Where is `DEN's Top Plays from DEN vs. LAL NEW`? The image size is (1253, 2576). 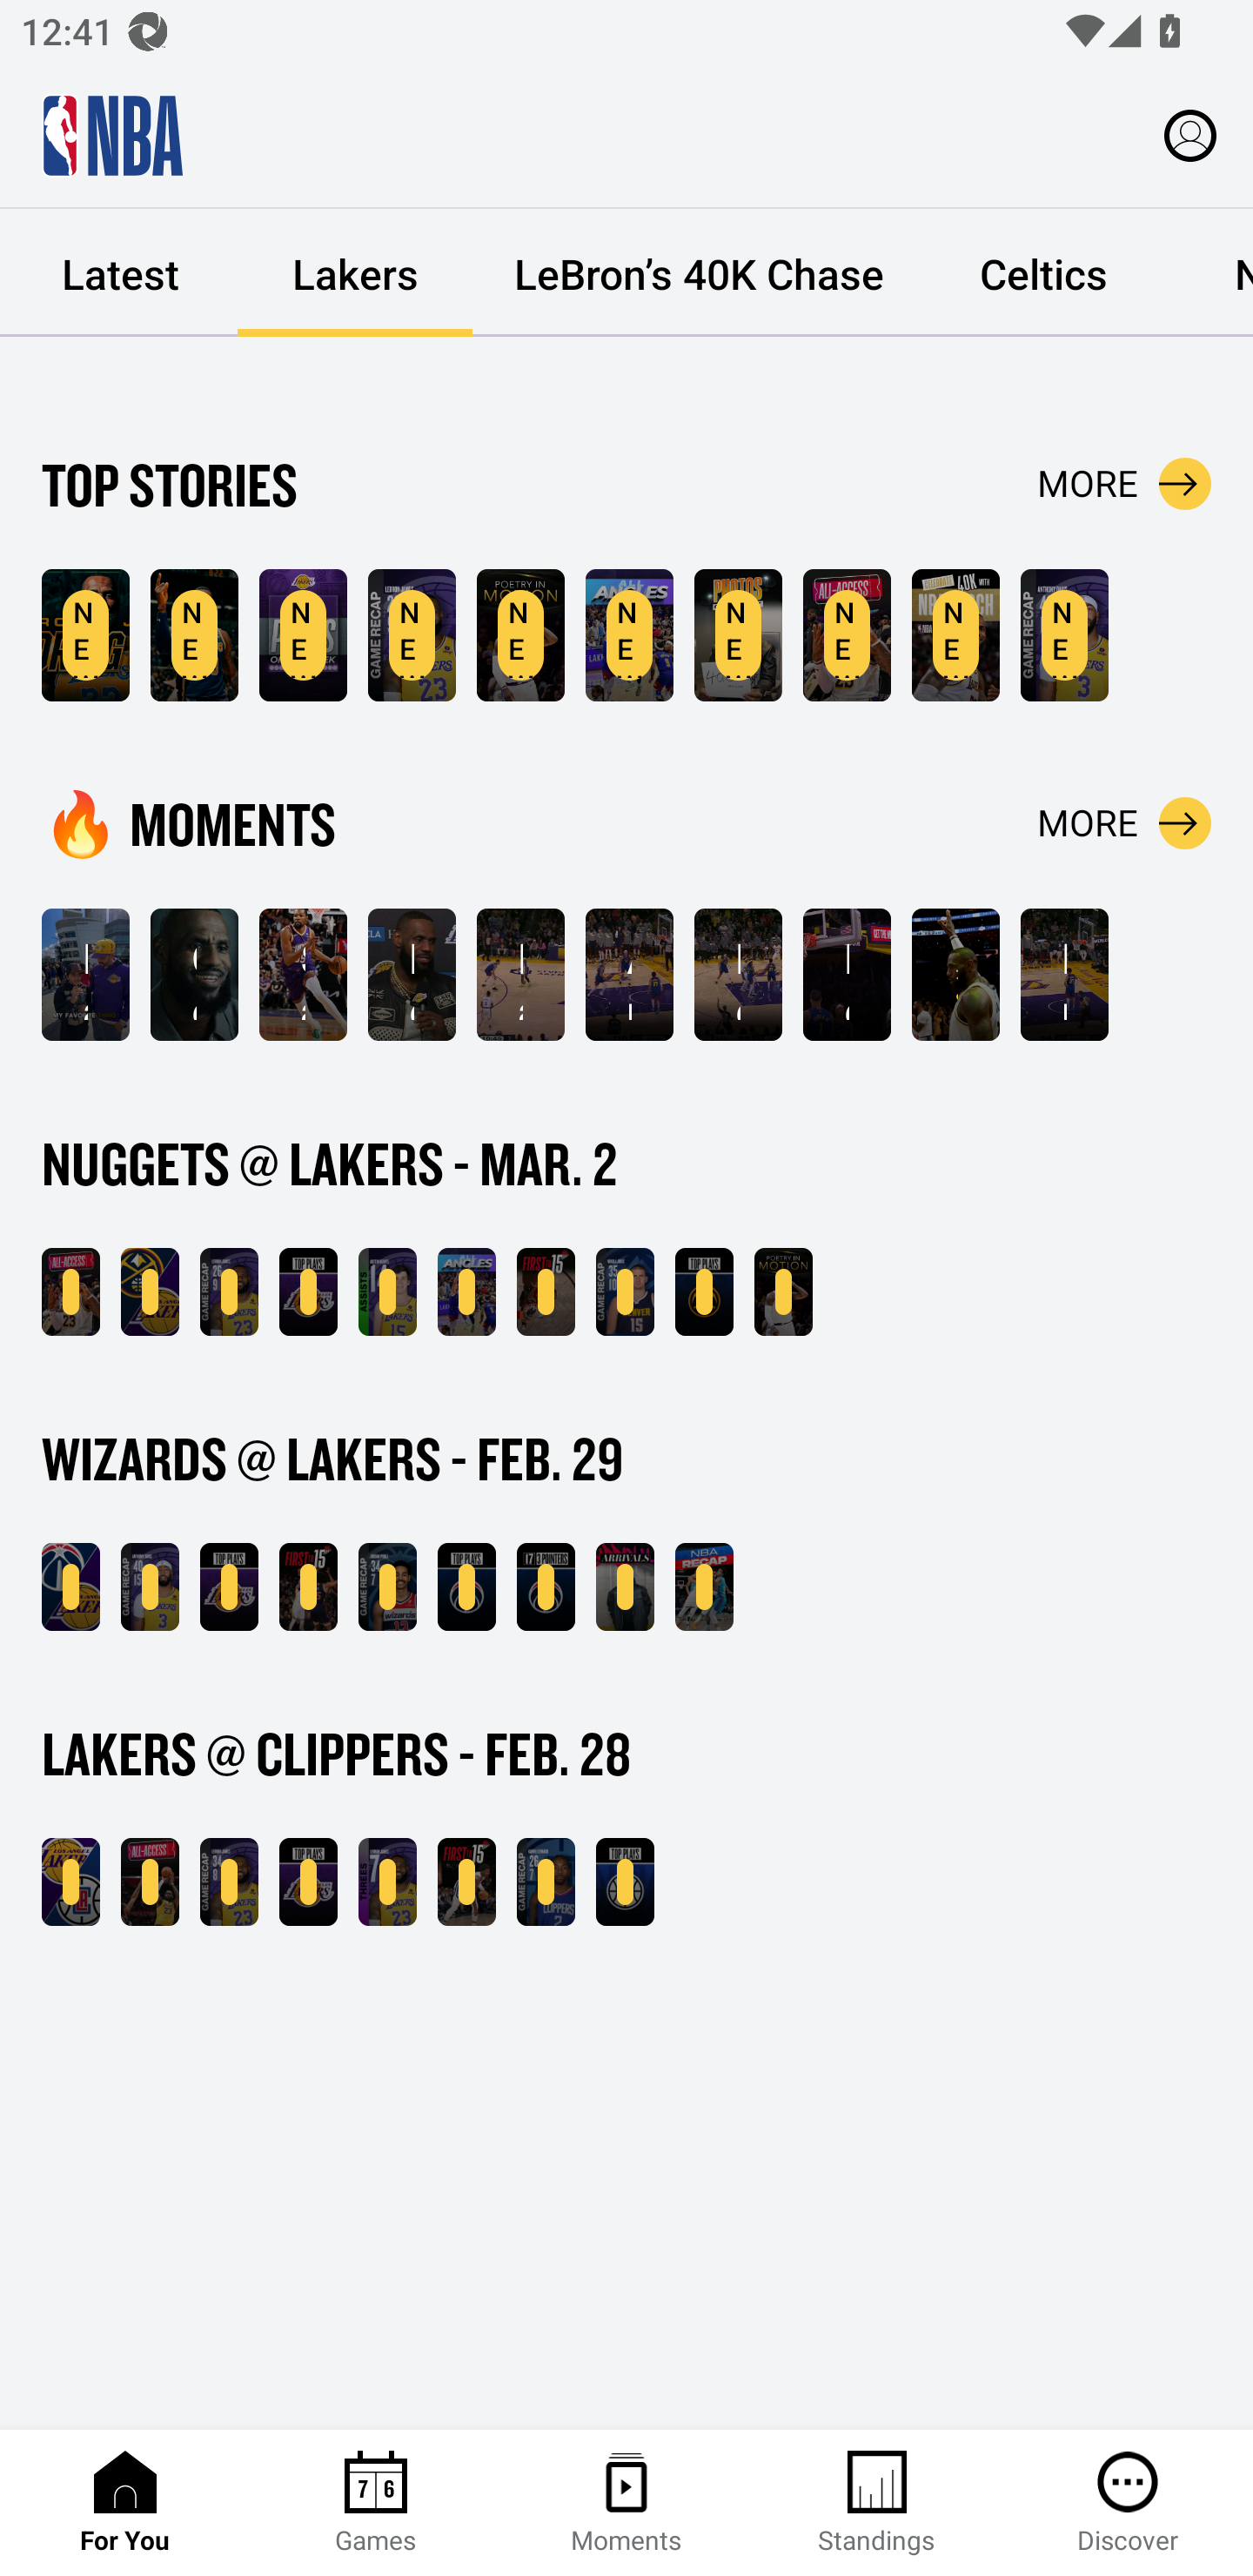 DEN's Top Plays from DEN vs. LAL NEW is located at coordinates (704, 1291).